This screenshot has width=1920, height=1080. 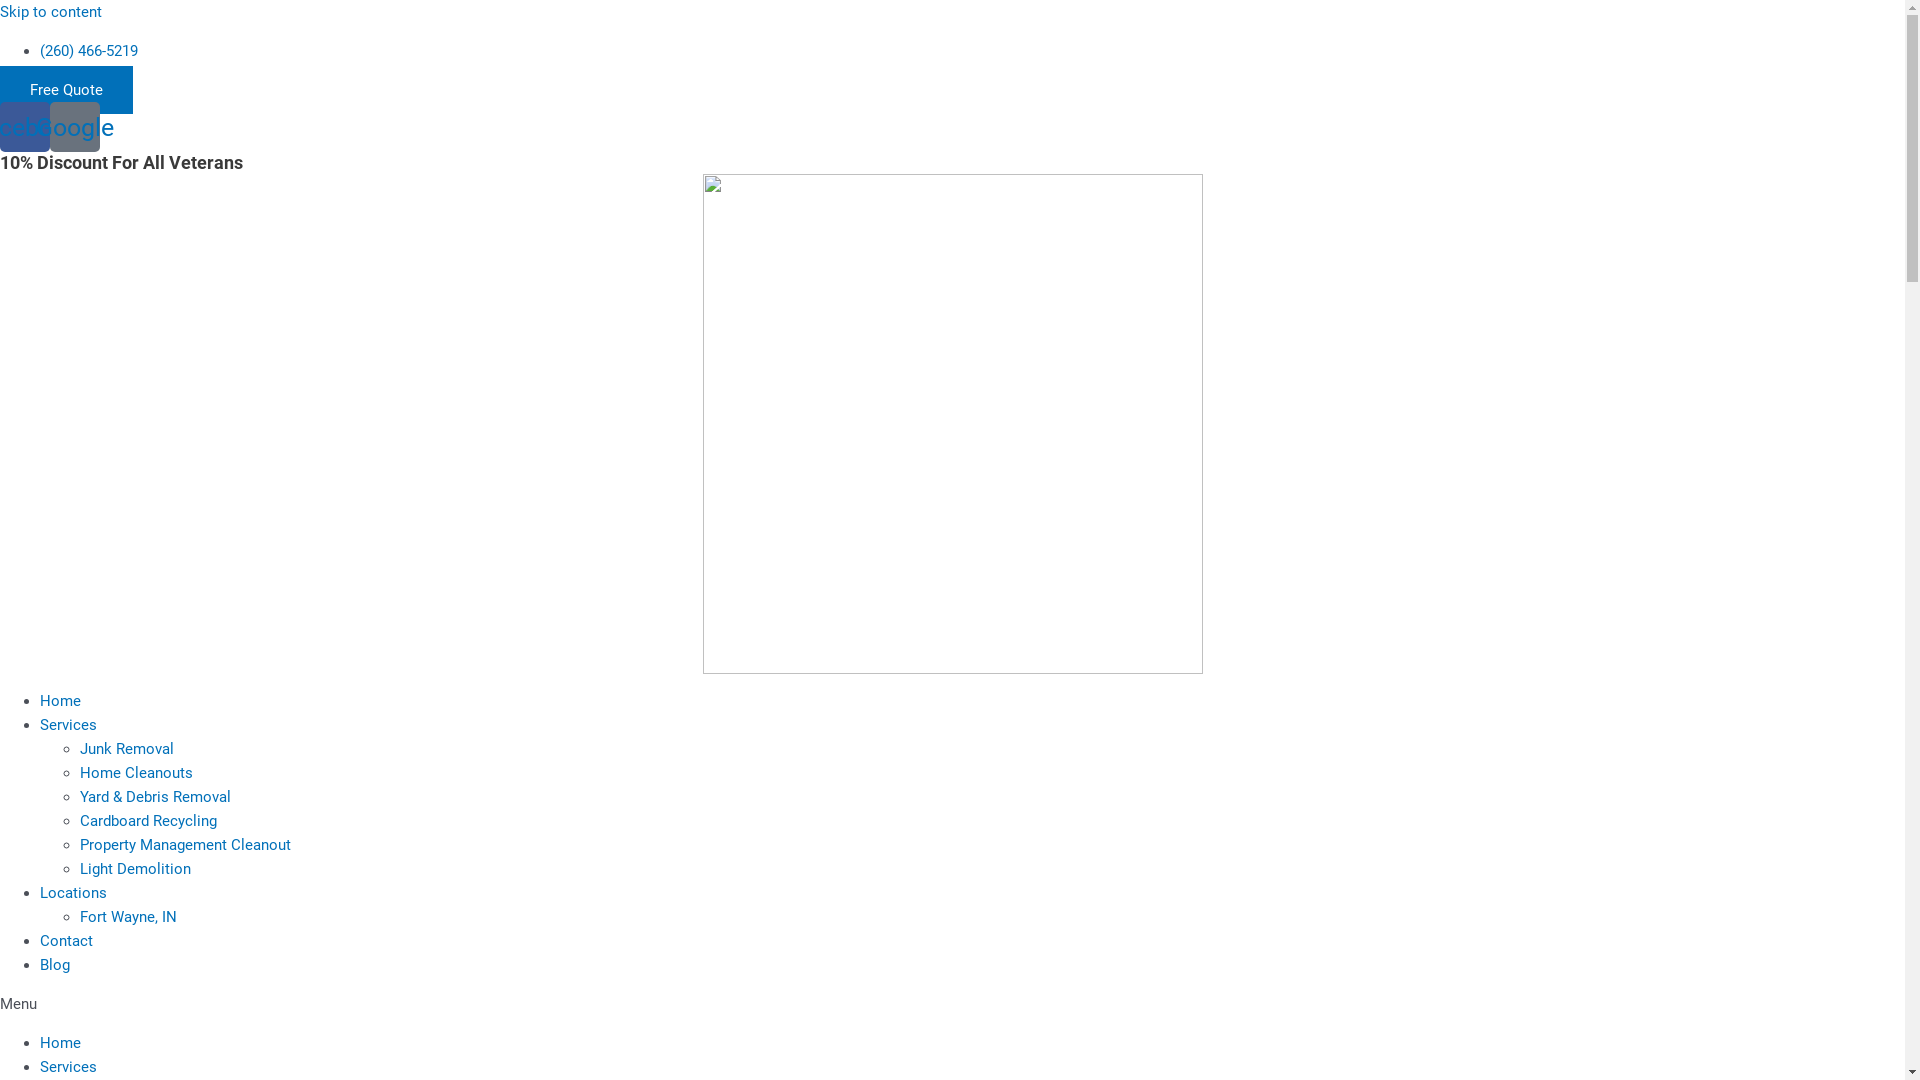 What do you see at coordinates (75, 127) in the screenshot?
I see `Google` at bounding box center [75, 127].